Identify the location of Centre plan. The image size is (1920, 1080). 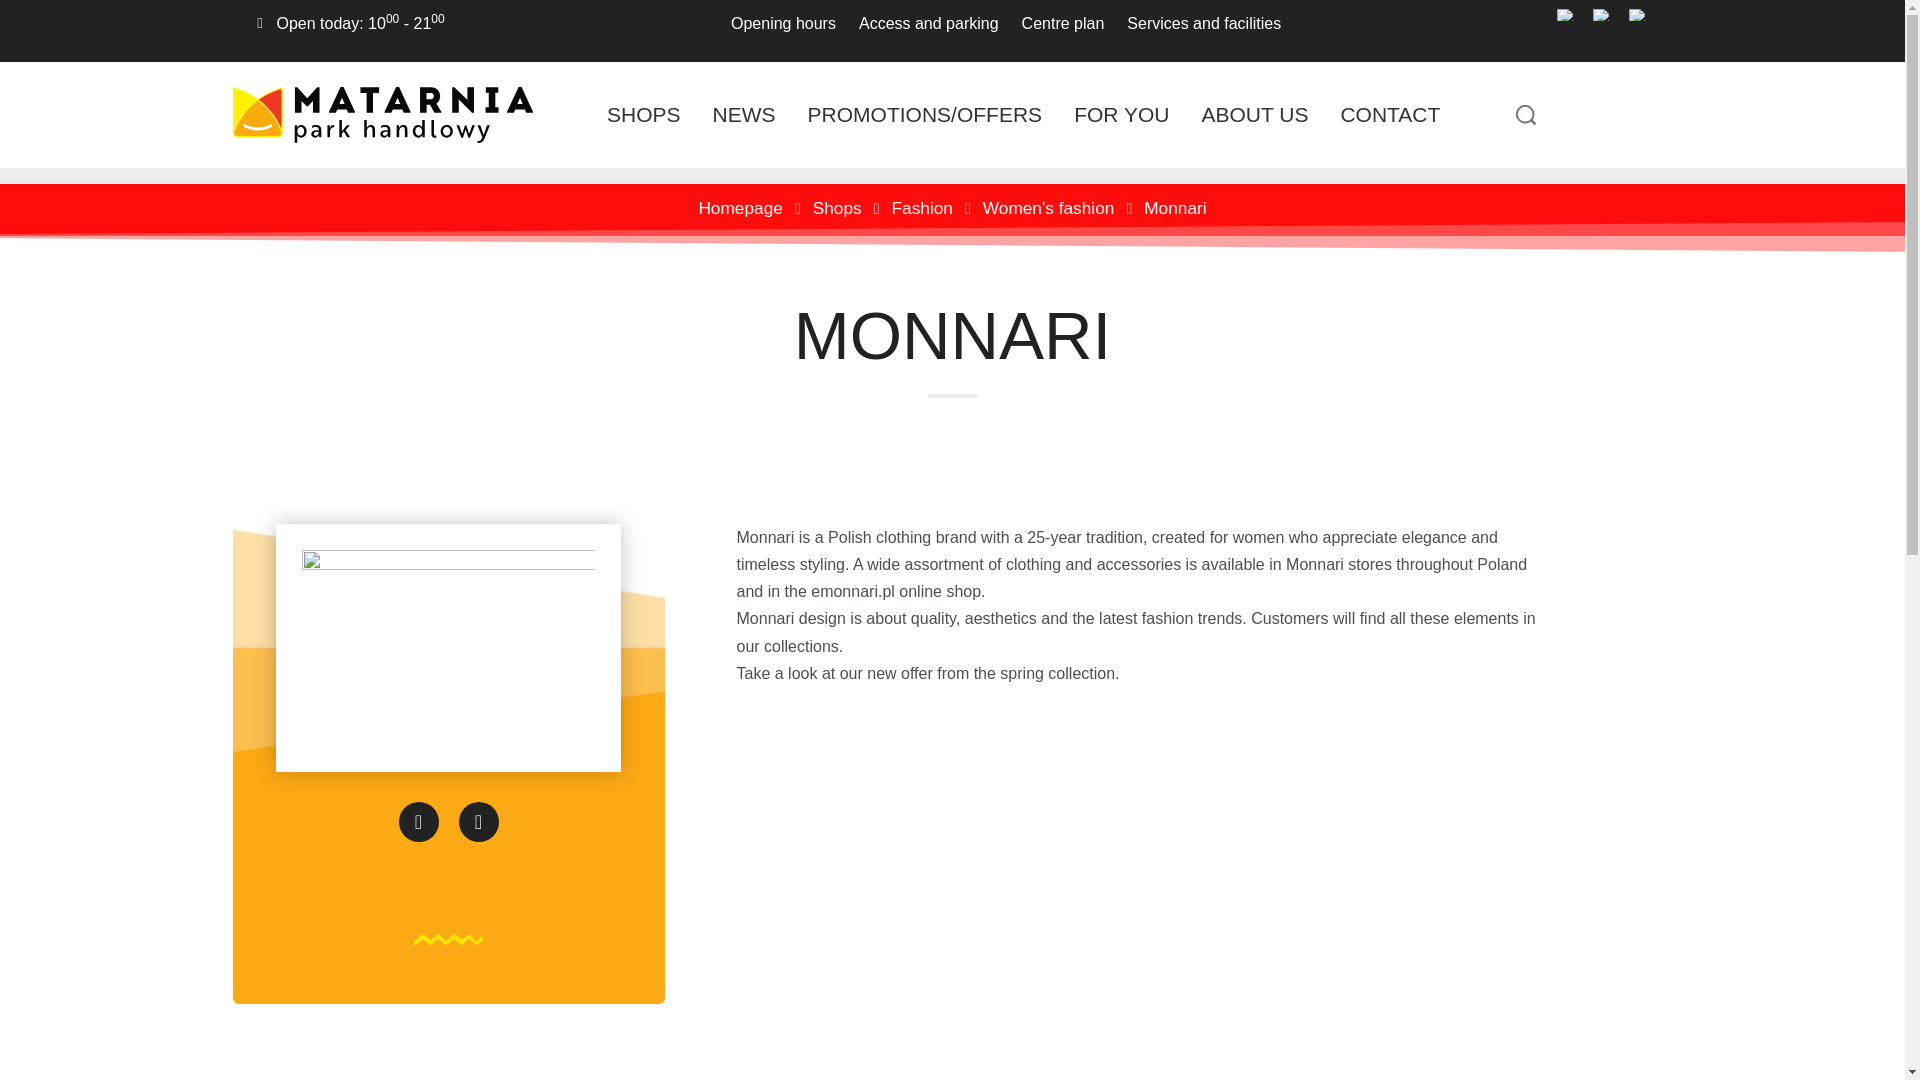
(1056, 22).